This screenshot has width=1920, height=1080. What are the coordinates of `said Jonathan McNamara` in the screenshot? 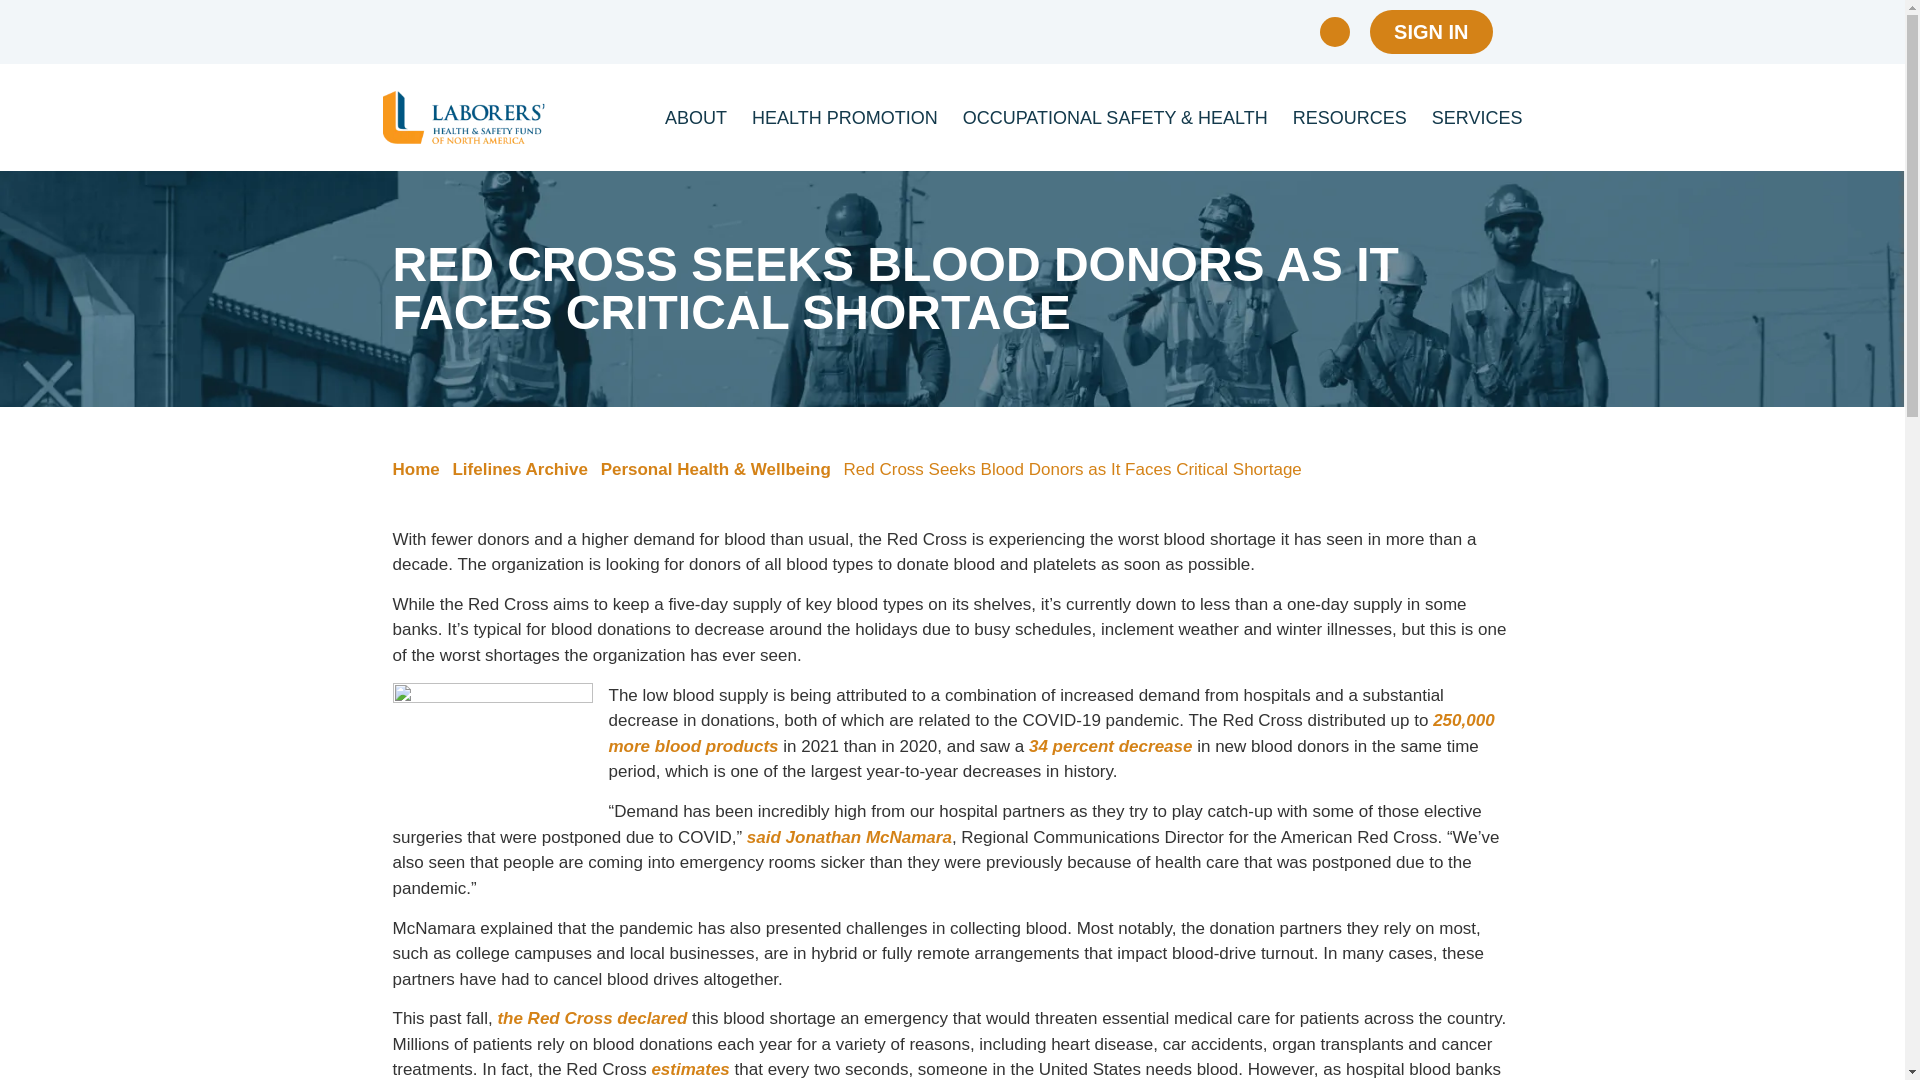 It's located at (849, 837).